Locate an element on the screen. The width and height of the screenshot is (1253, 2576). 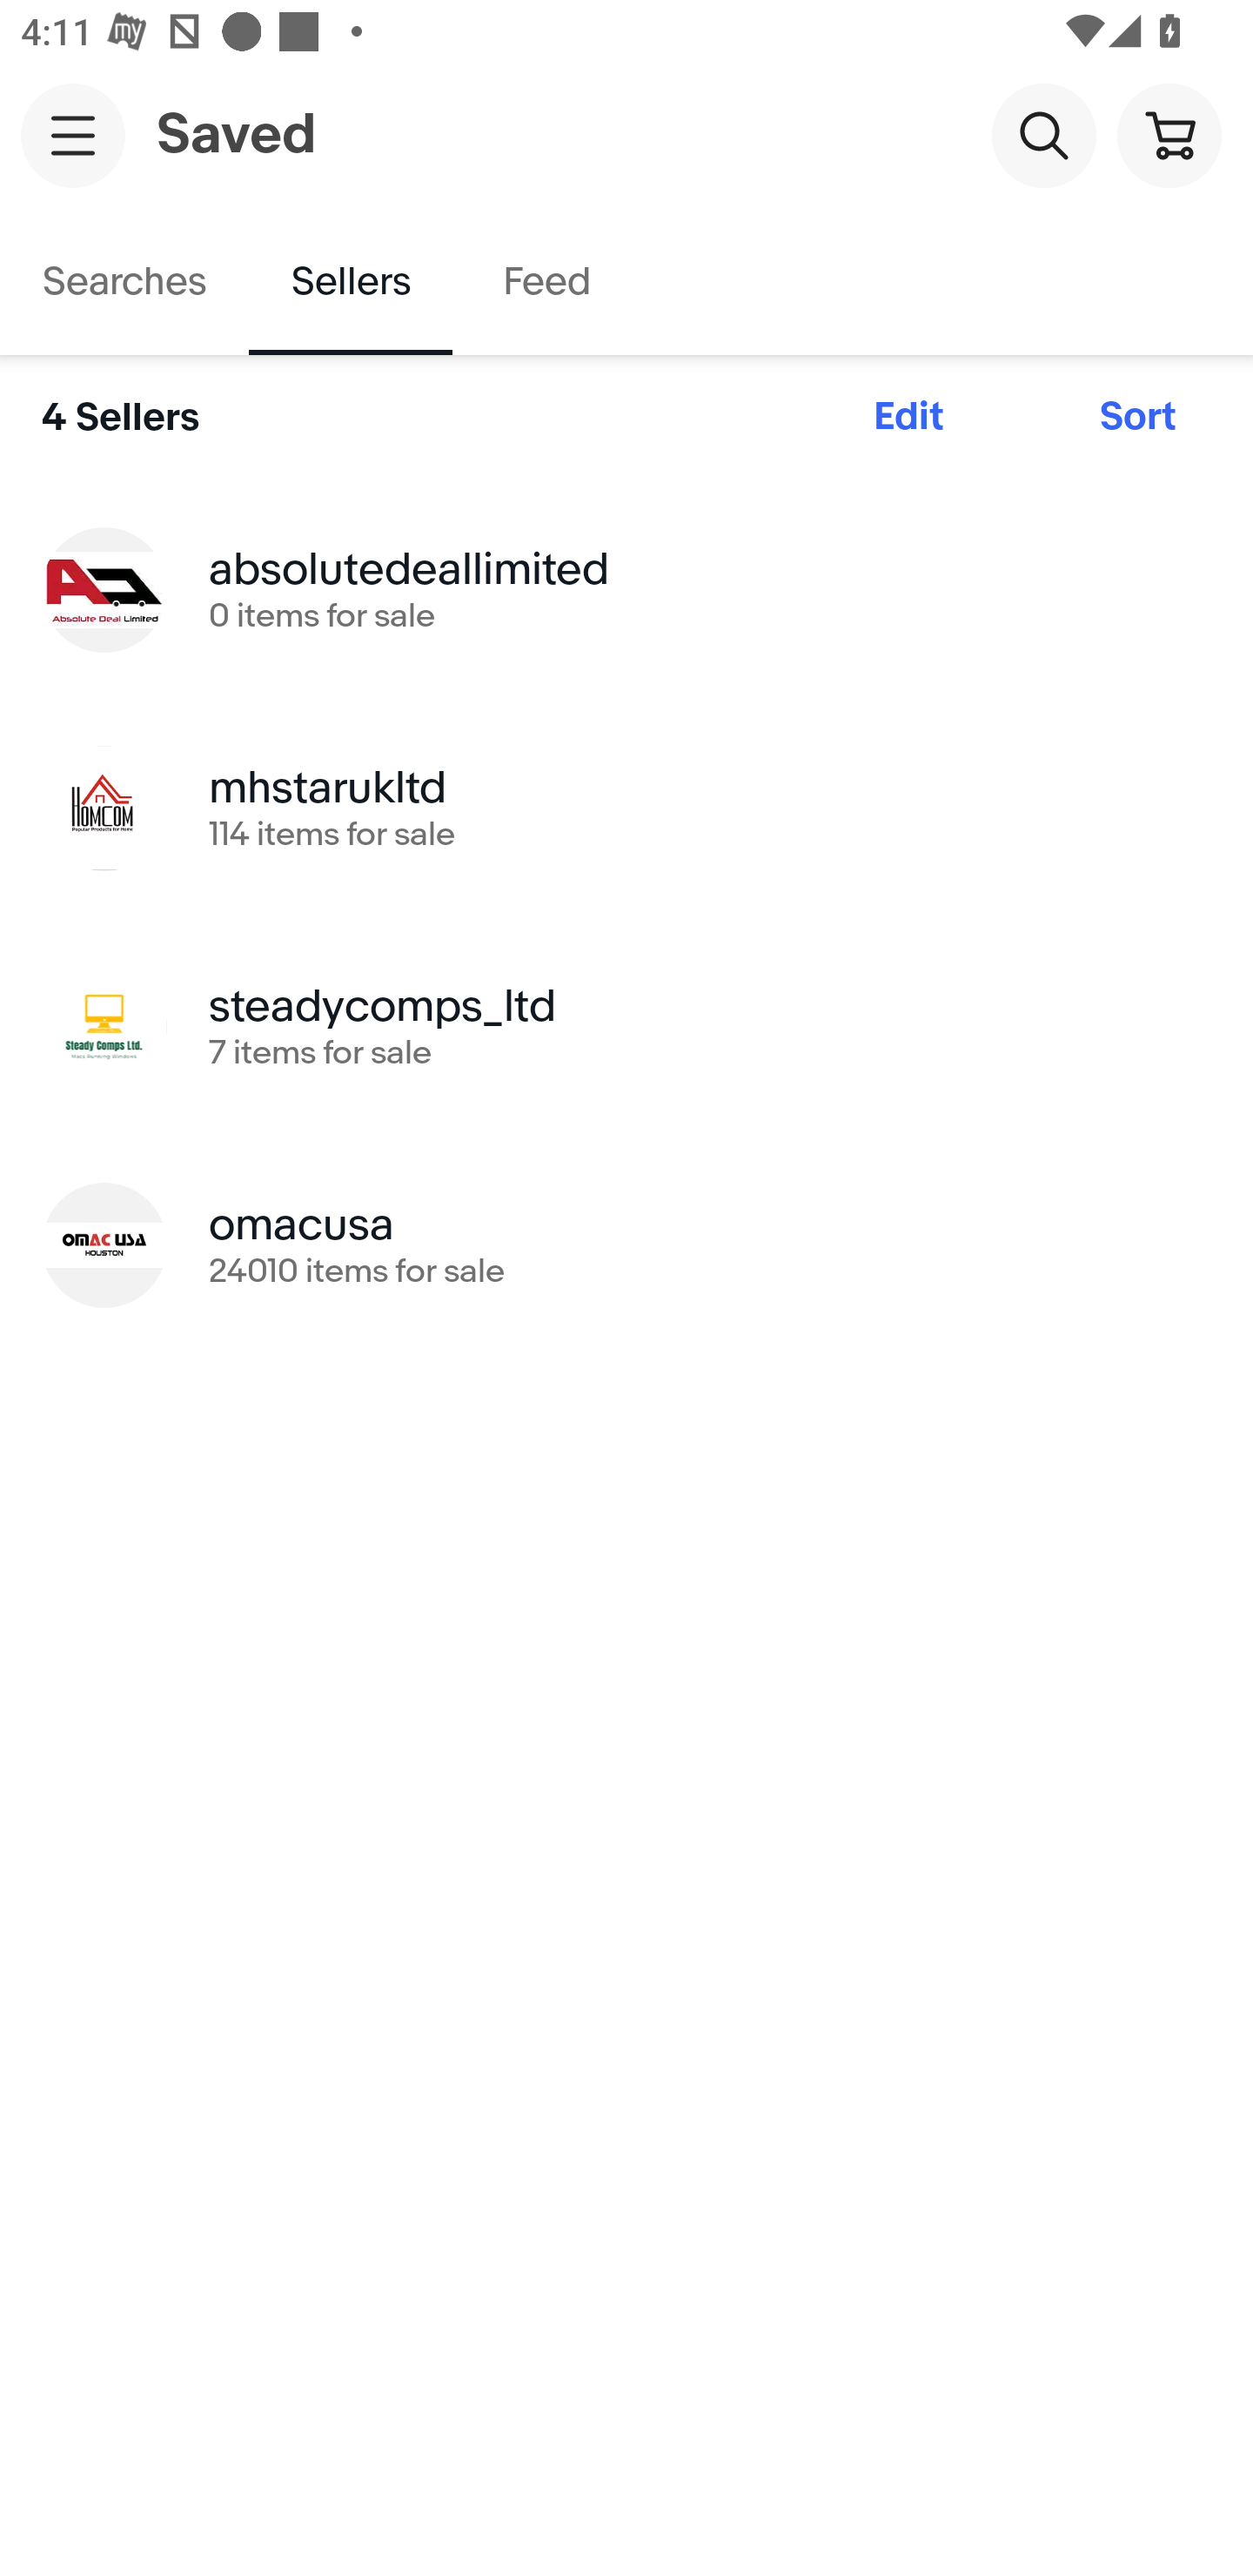
Search is located at coordinates (1043, 134).